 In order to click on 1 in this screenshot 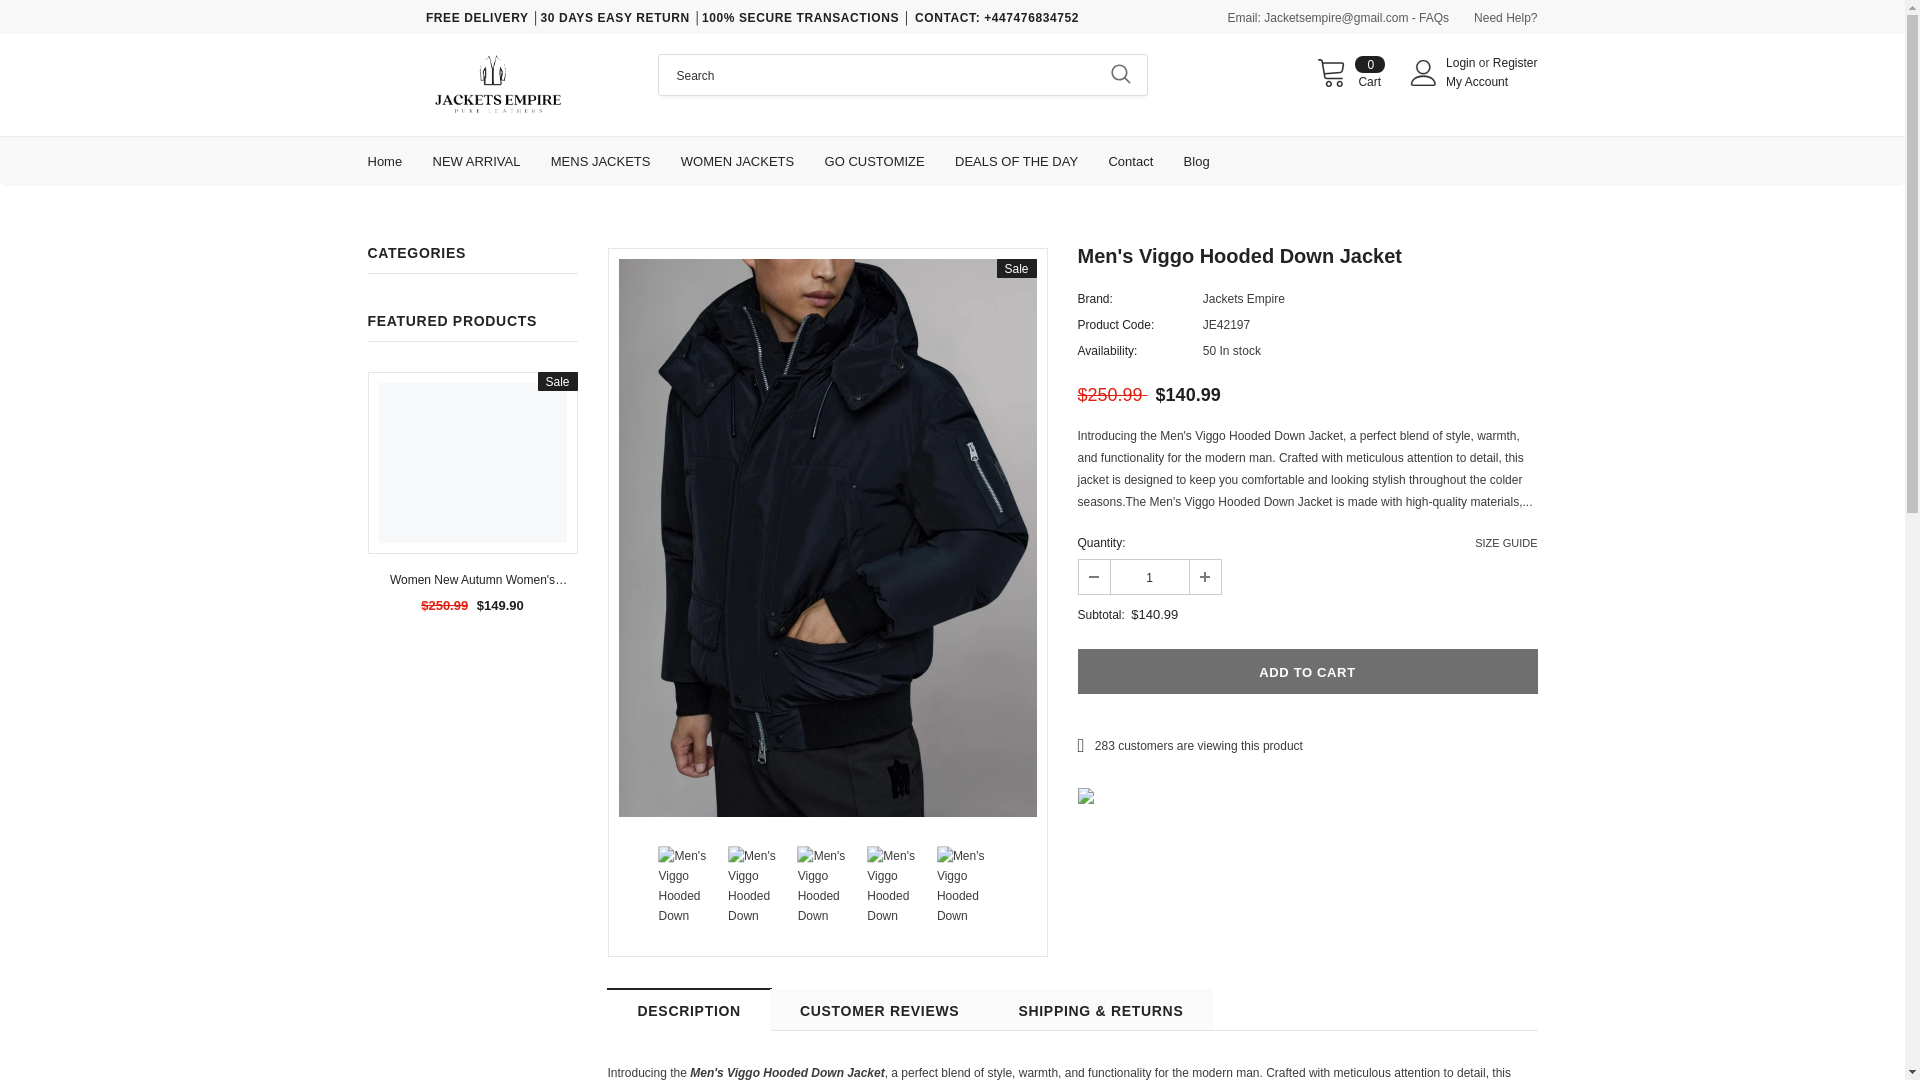, I will do `click(1148, 577)`.